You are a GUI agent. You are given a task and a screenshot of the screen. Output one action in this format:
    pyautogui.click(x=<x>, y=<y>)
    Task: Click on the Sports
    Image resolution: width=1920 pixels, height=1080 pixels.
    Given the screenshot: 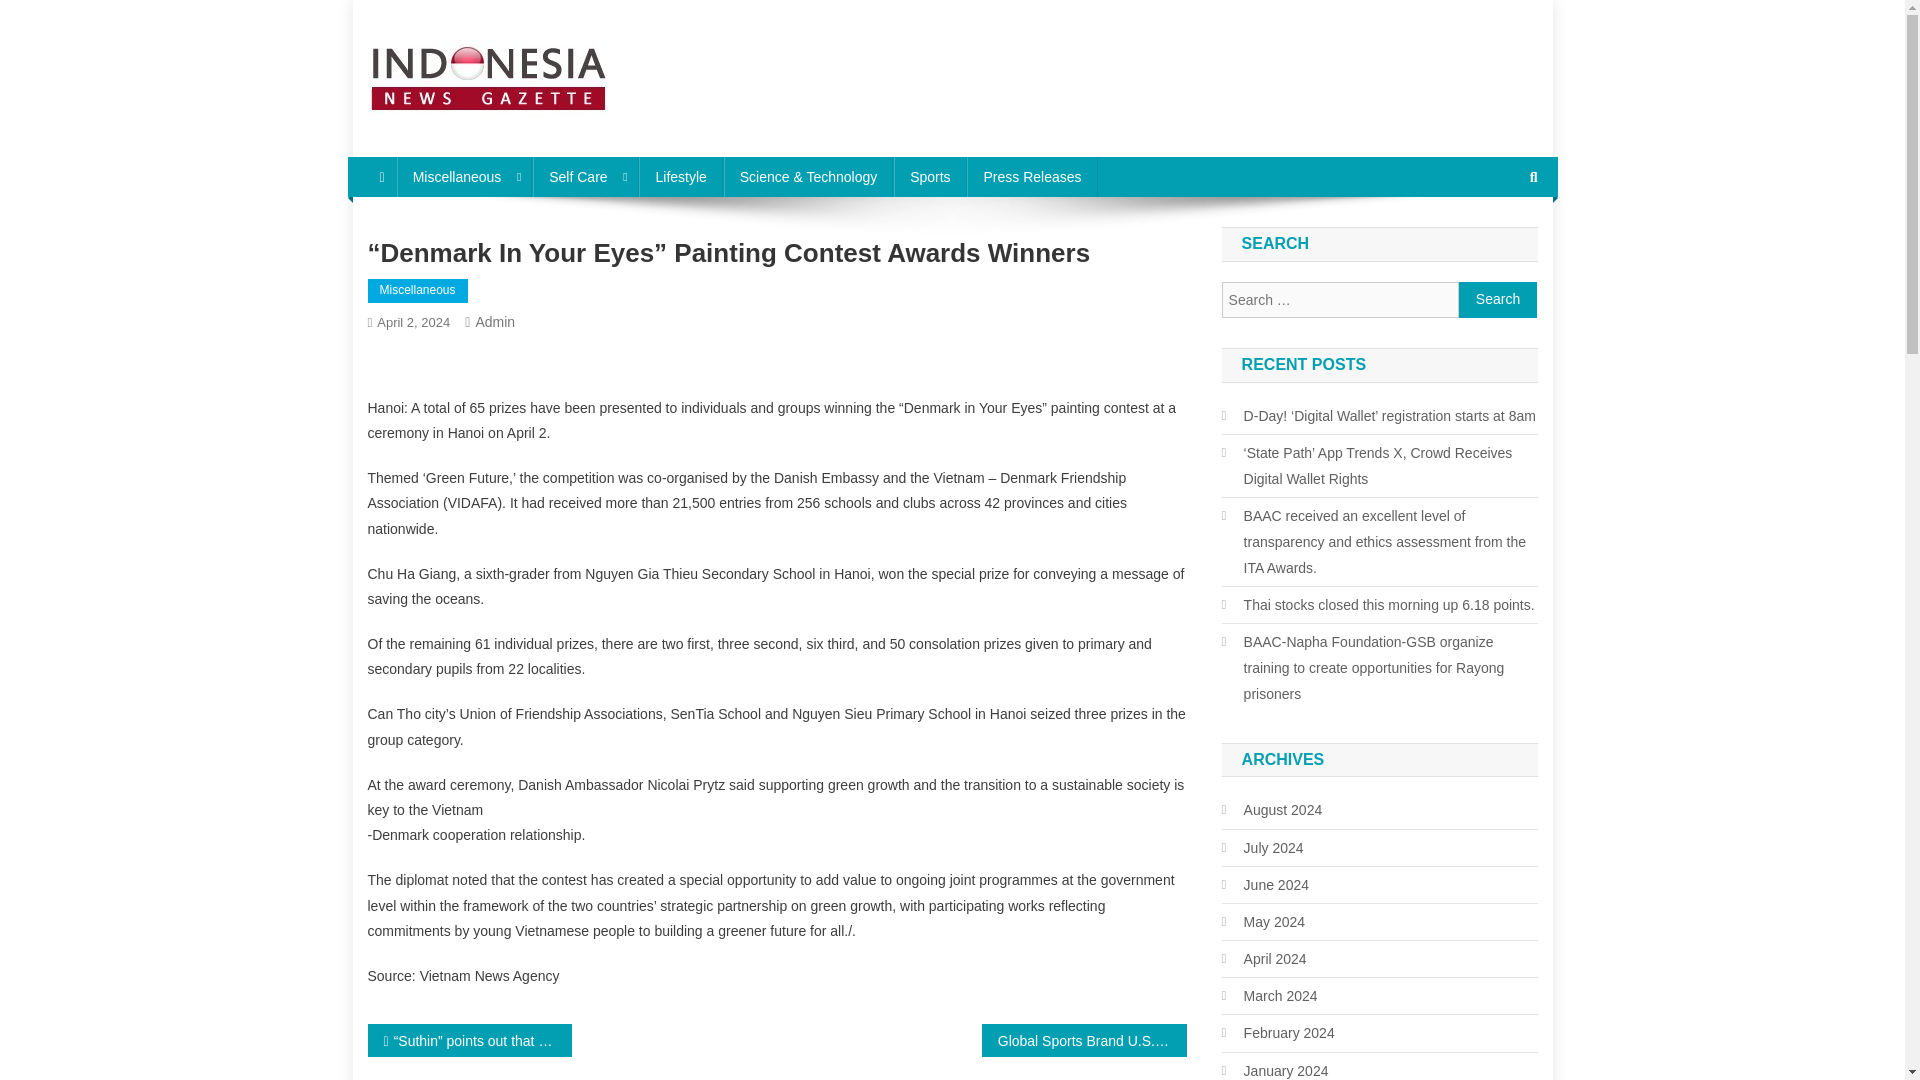 What is the action you would take?
    pyautogui.click(x=930, y=176)
    